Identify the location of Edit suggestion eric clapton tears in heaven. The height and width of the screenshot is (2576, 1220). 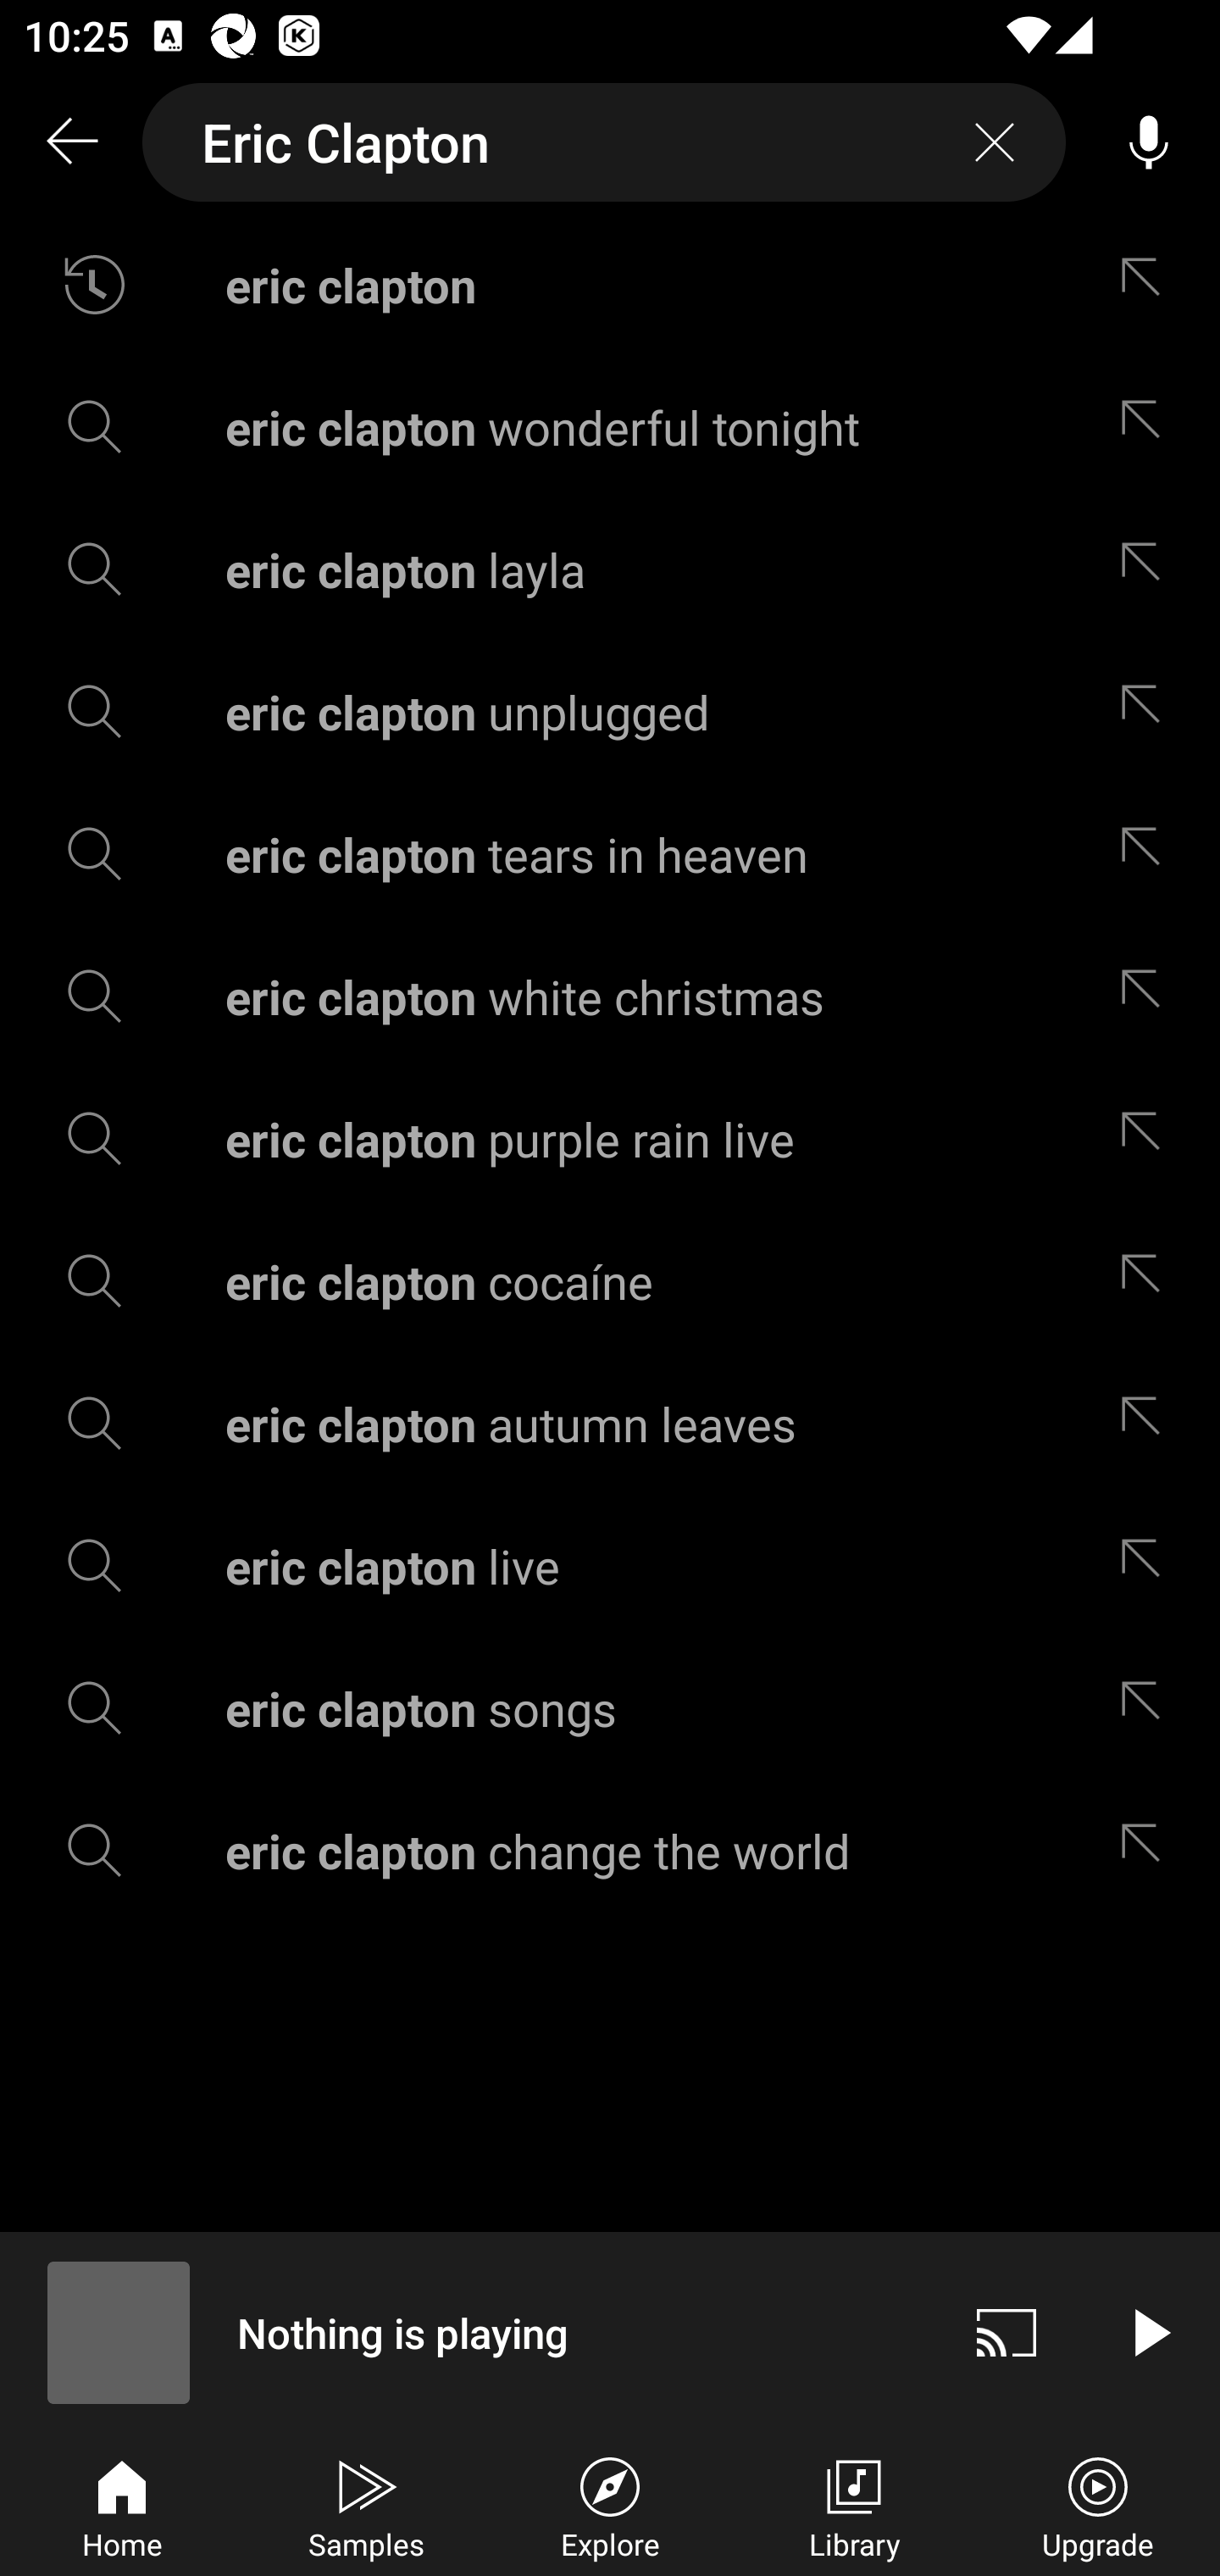
(1148, 854).